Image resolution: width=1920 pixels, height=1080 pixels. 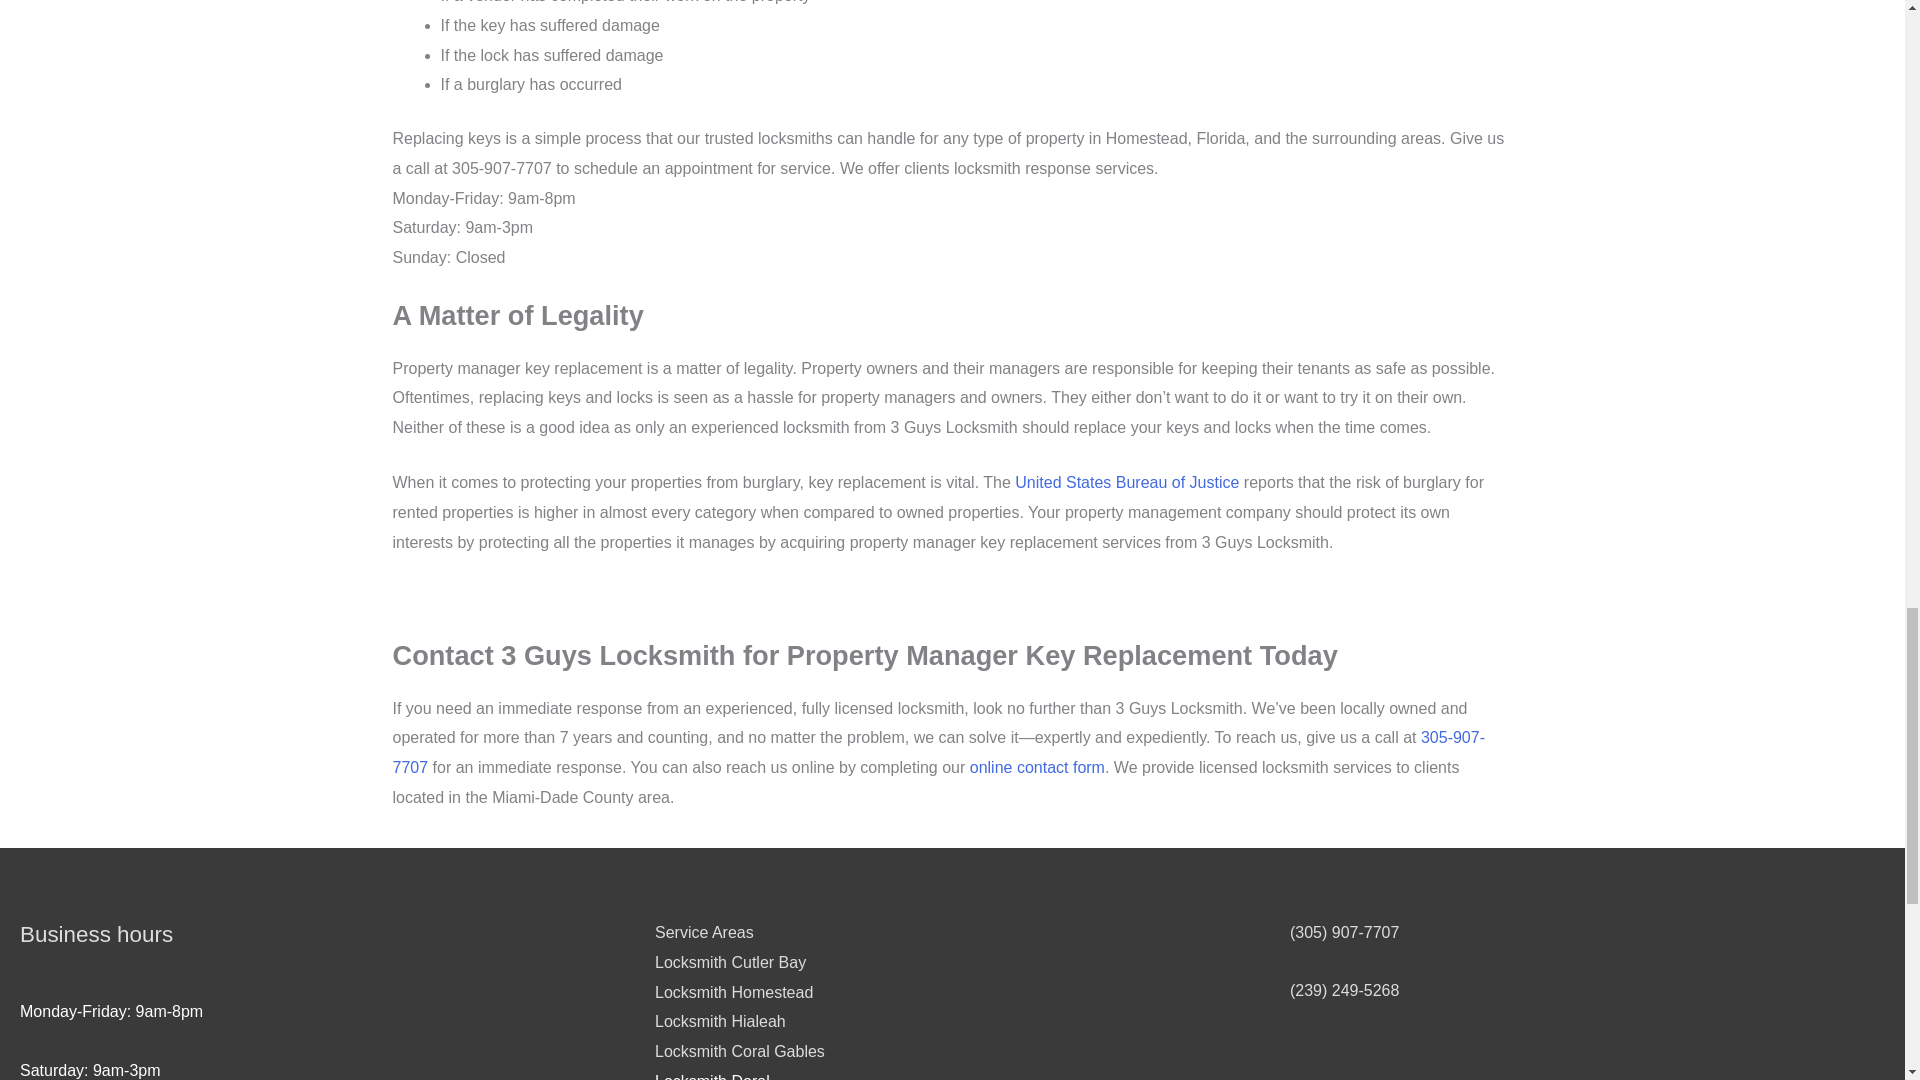 What do you see at coordinates (1126, 482) in the screenshot?
I see `United States Bureau of Justice` at bounding box center [1126, 482].